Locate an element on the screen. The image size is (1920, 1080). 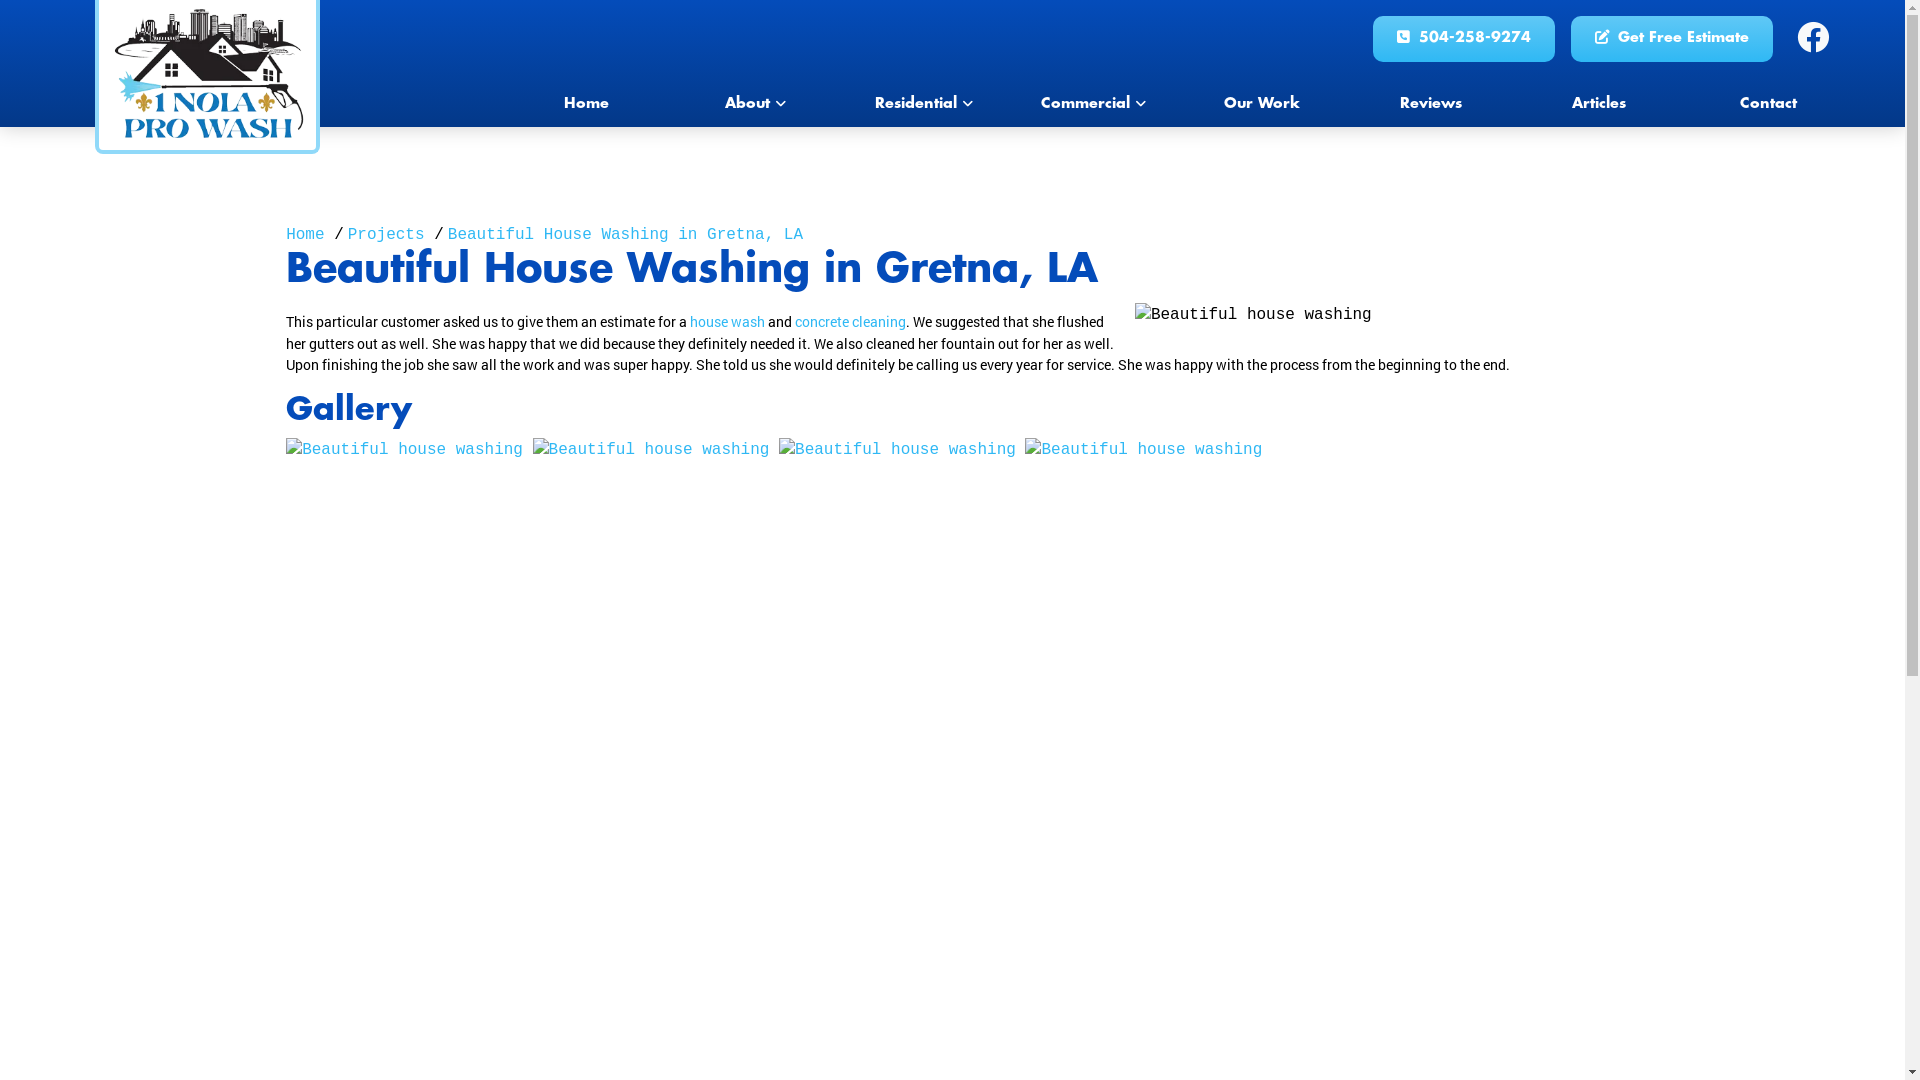
Home is located at coordinates (586, 105).